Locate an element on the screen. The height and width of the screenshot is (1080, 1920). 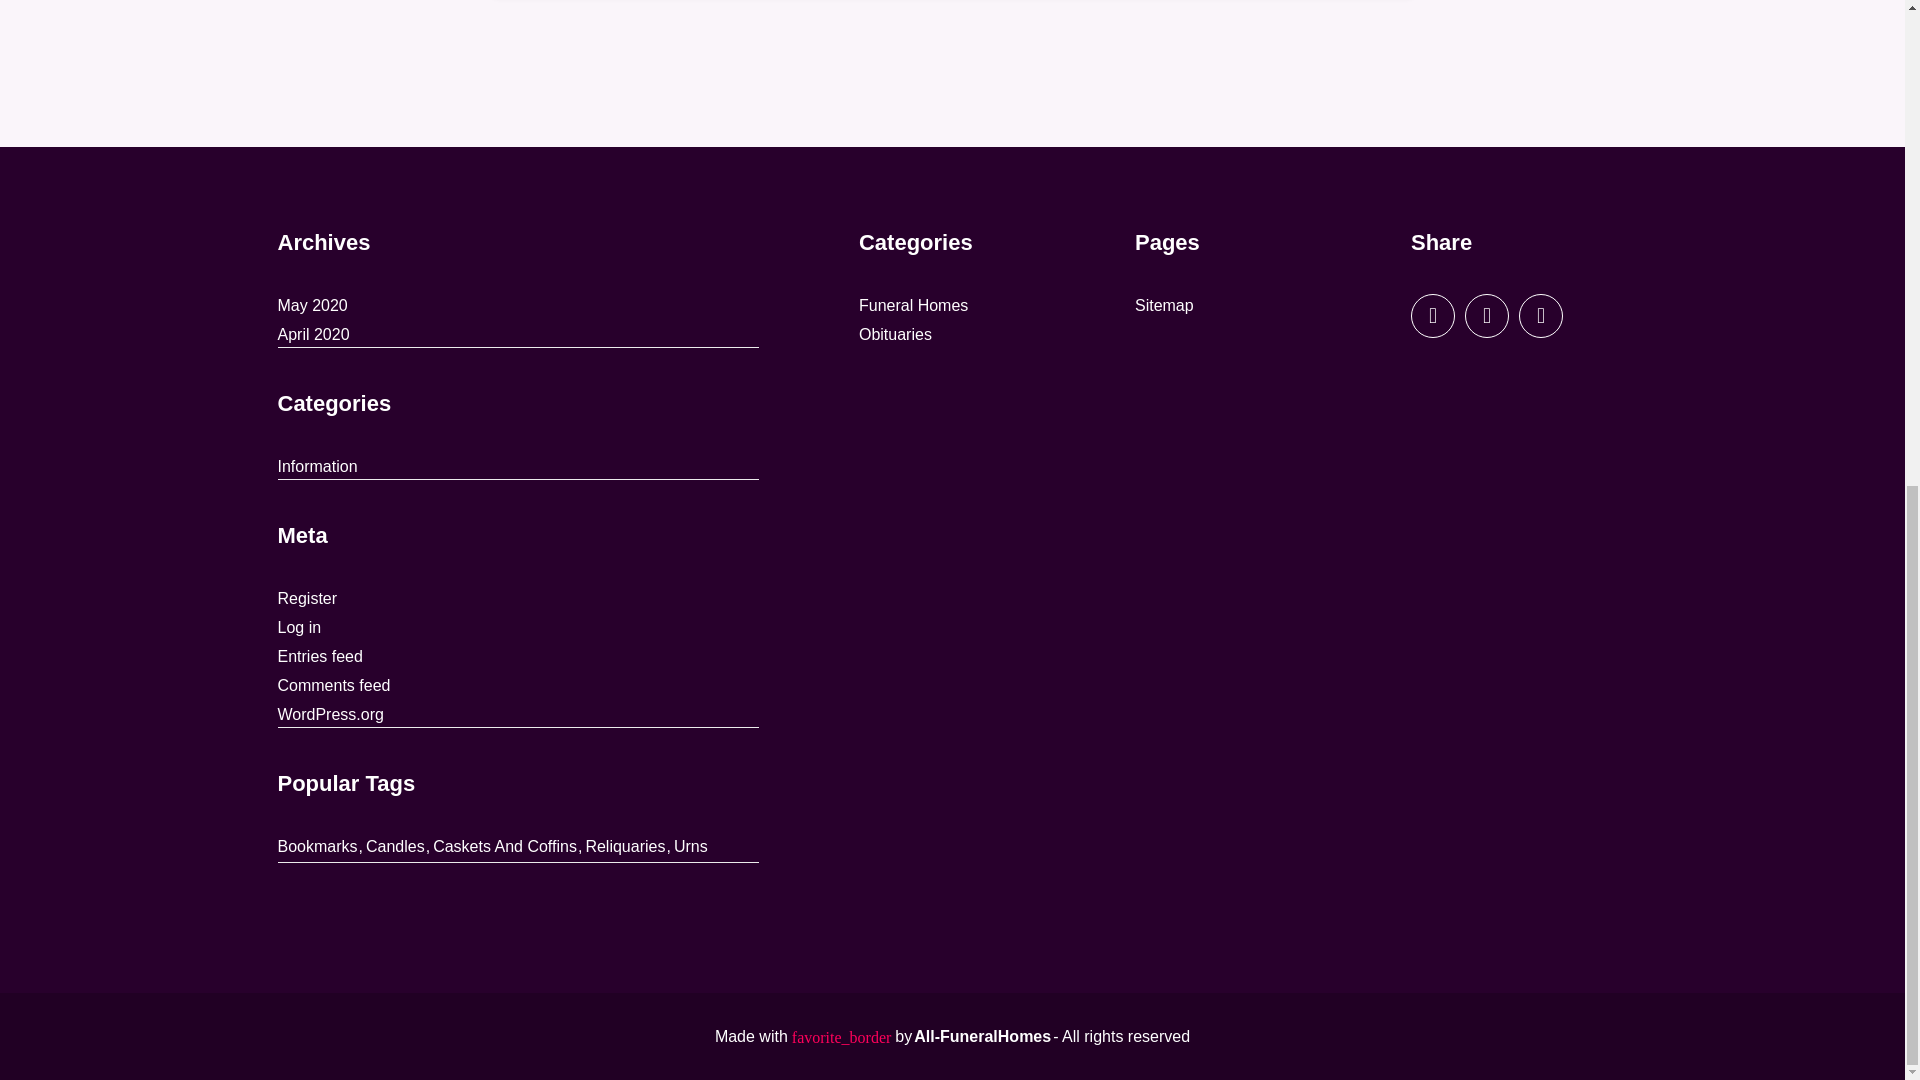
Information is located at coordinates (318, 466).